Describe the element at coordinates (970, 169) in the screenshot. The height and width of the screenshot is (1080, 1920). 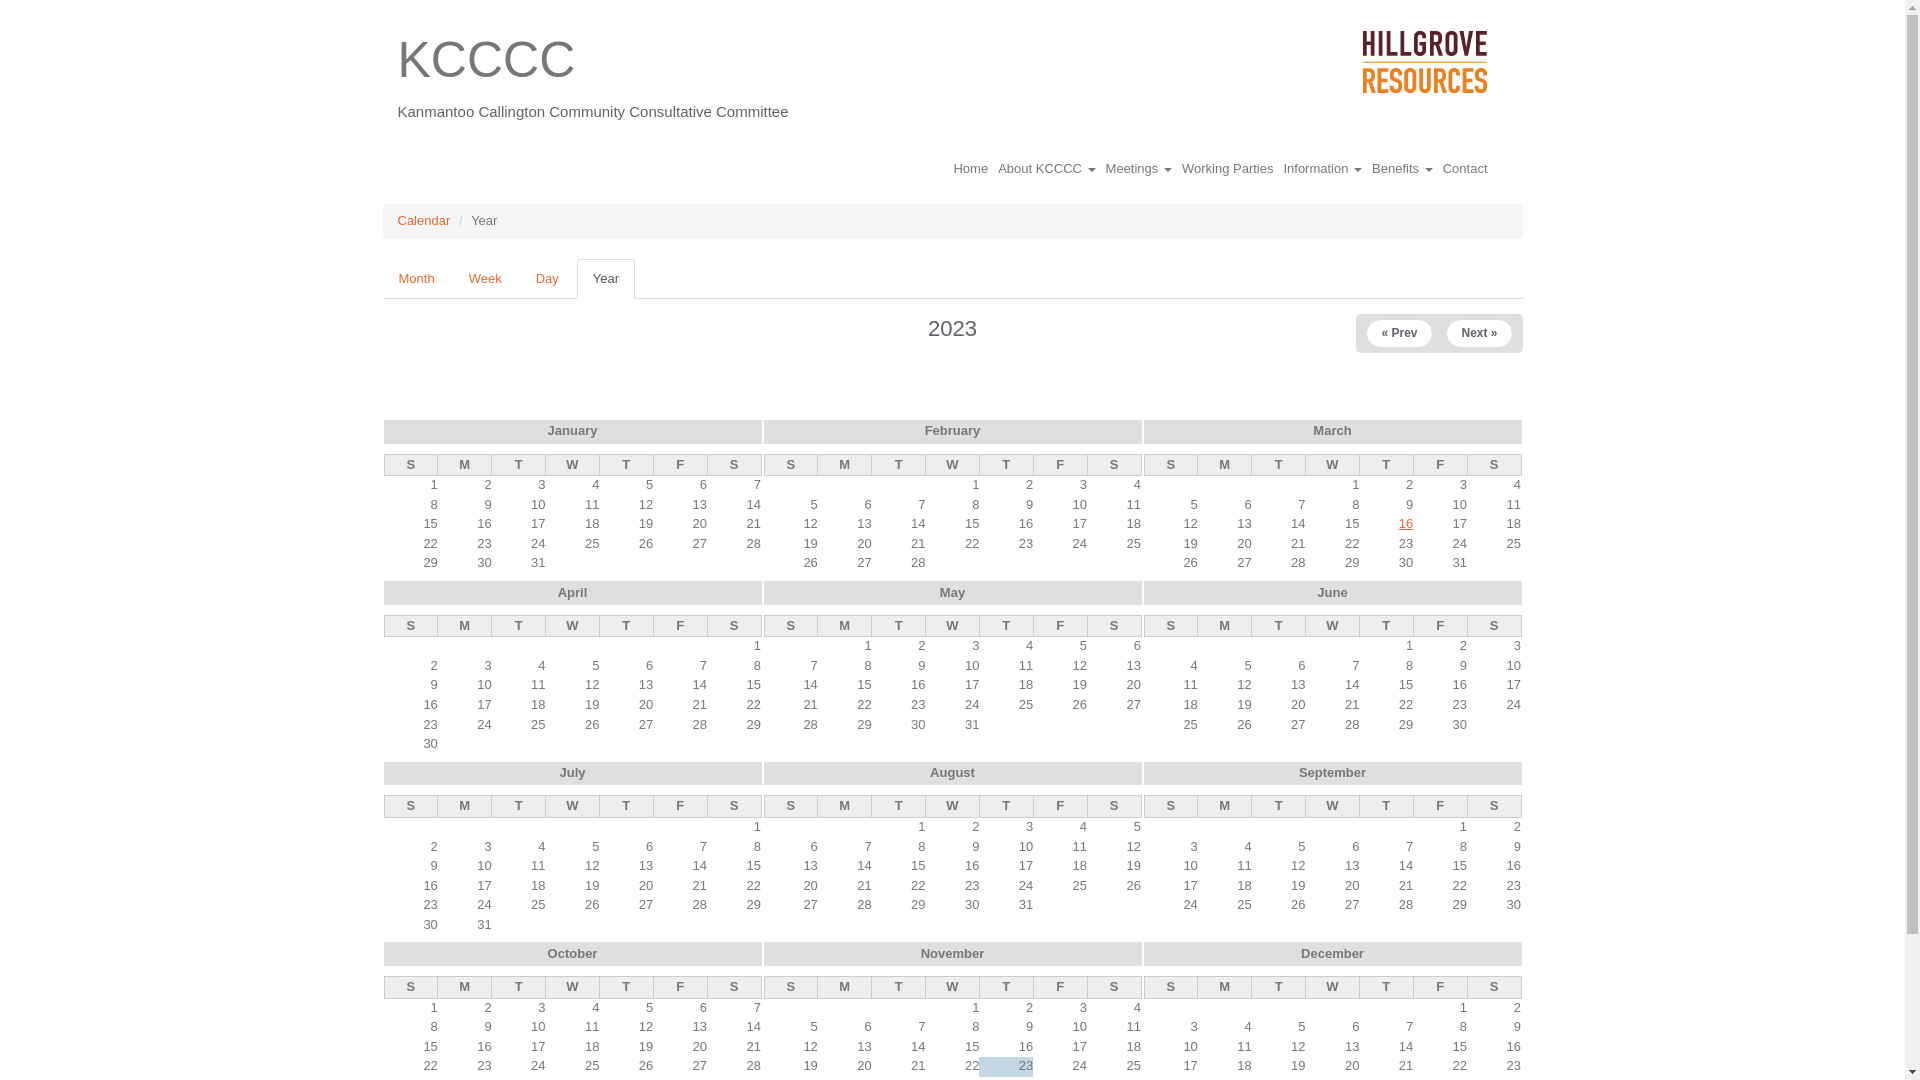
I see `Home` at that location.